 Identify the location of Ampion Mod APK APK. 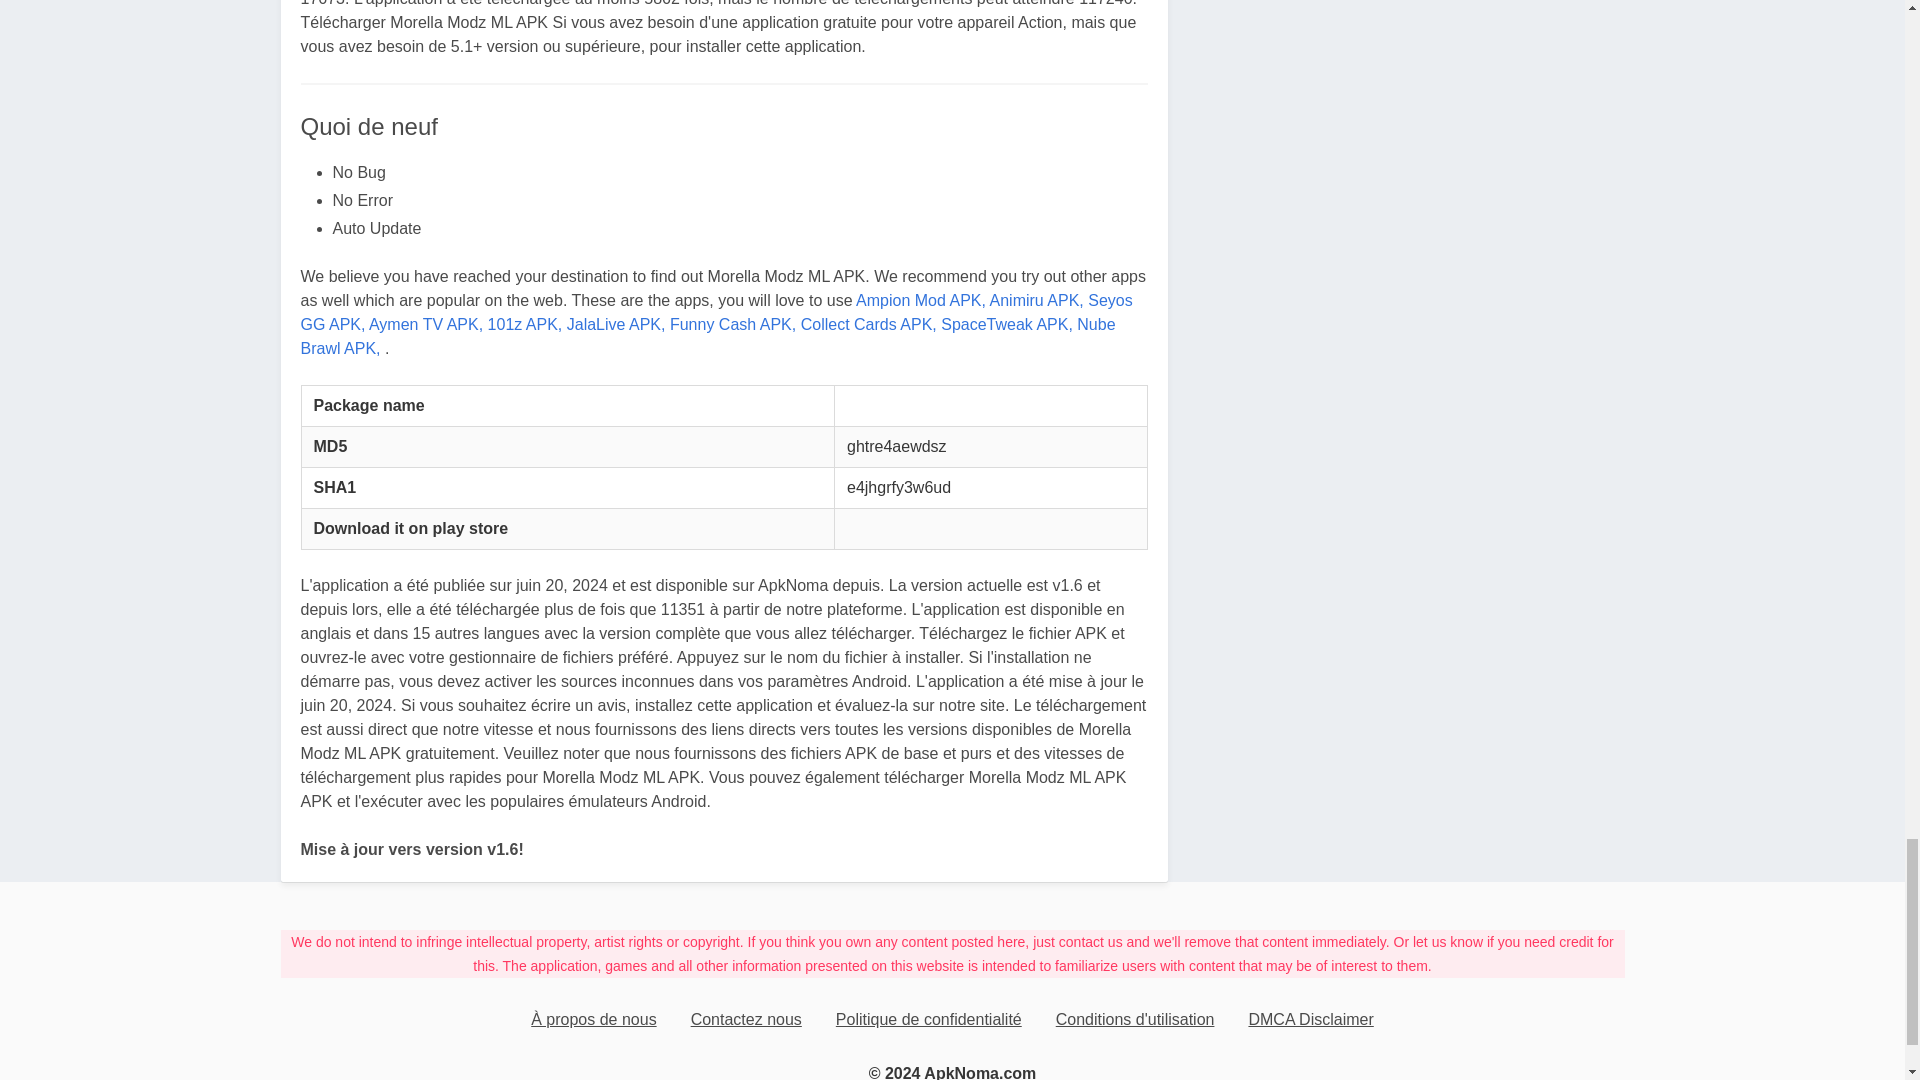
(921, 300).